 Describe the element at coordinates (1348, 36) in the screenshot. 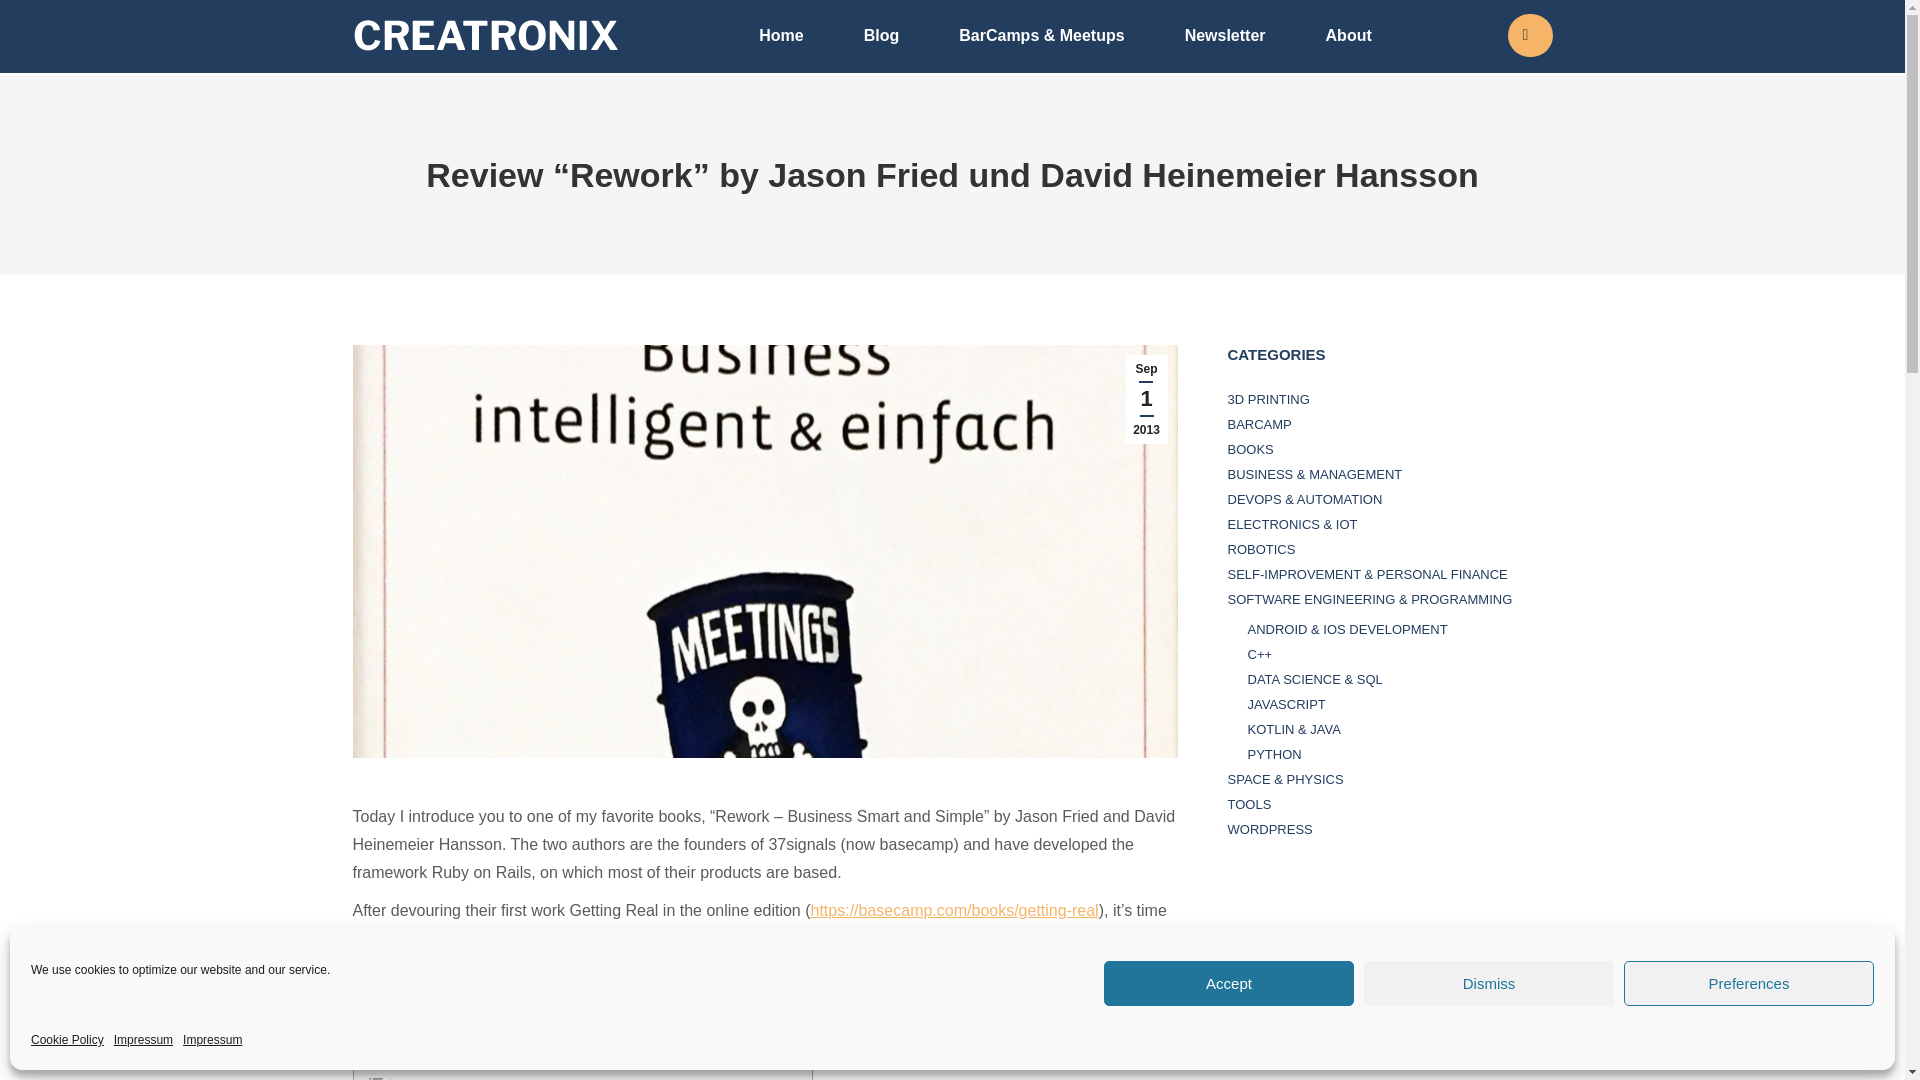

I see `About` at that location.